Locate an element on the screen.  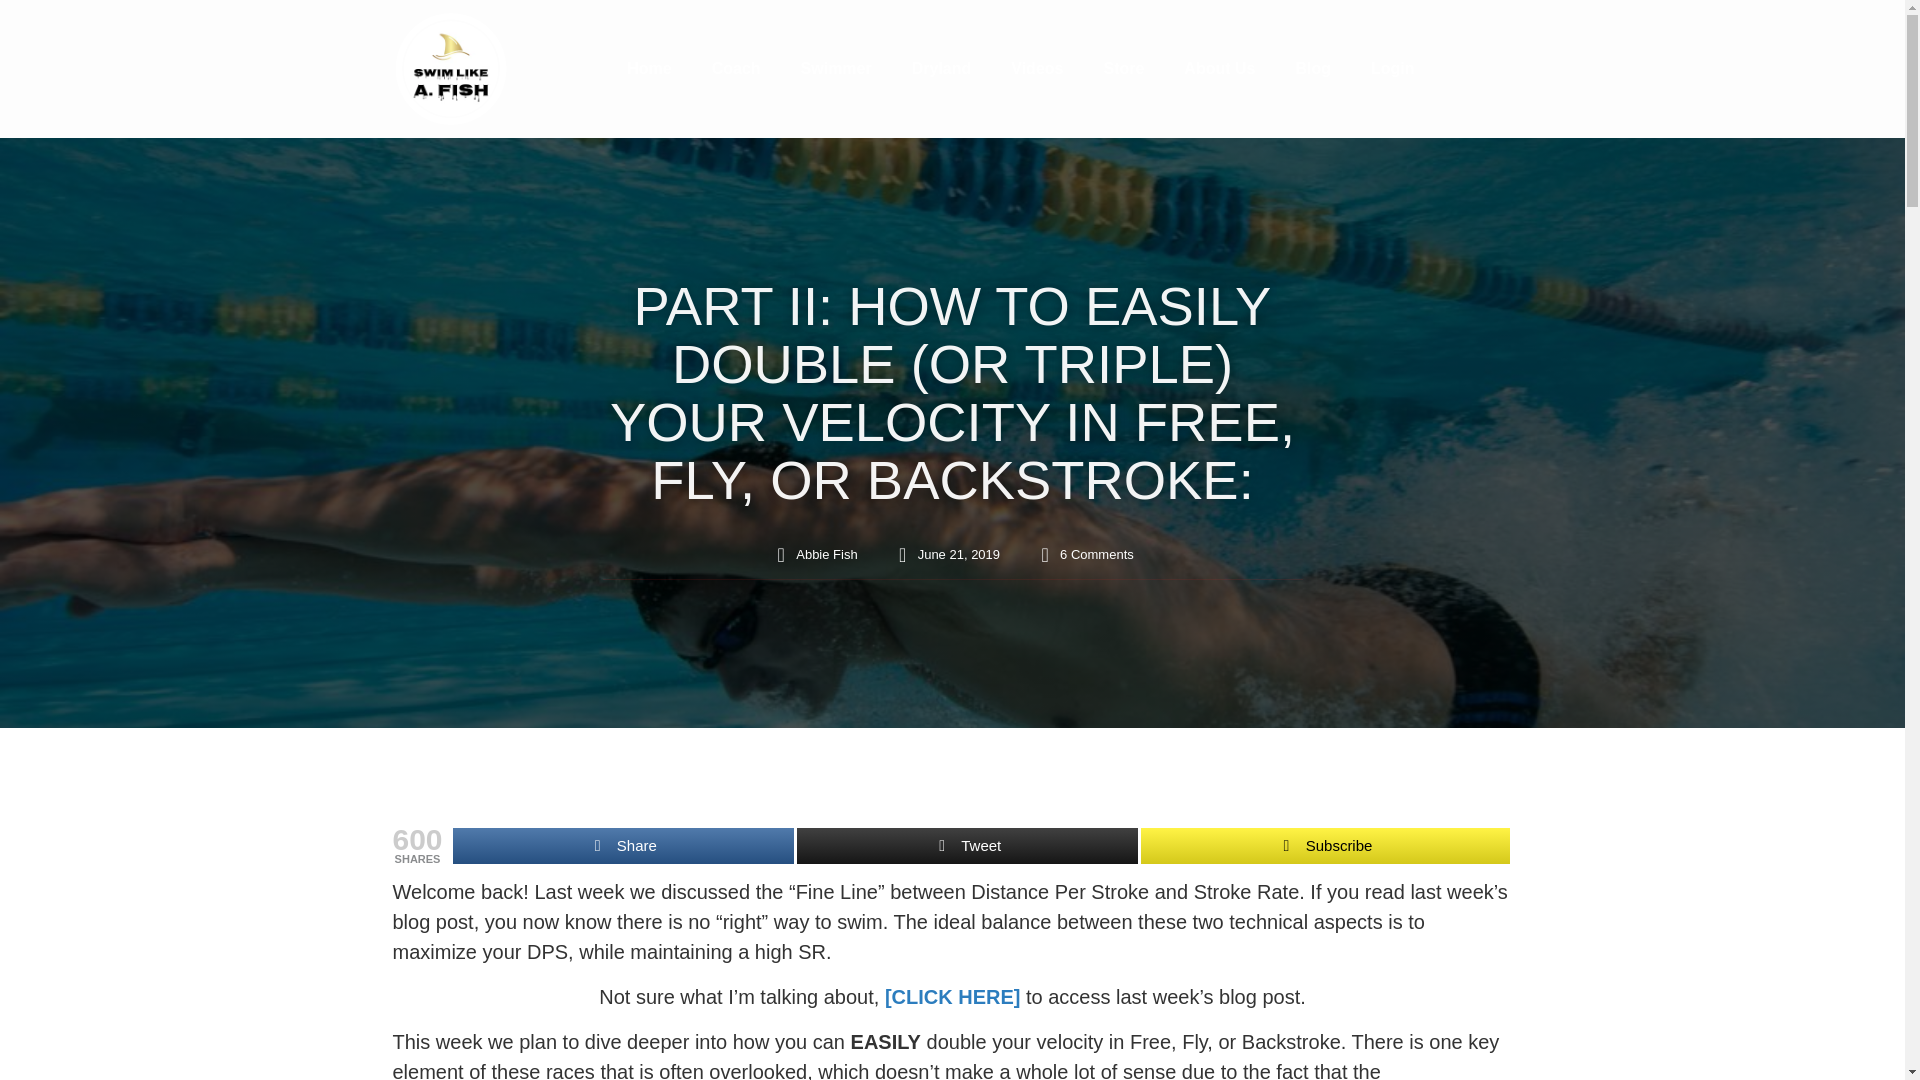
Login is located at coordinates (1392, 68).